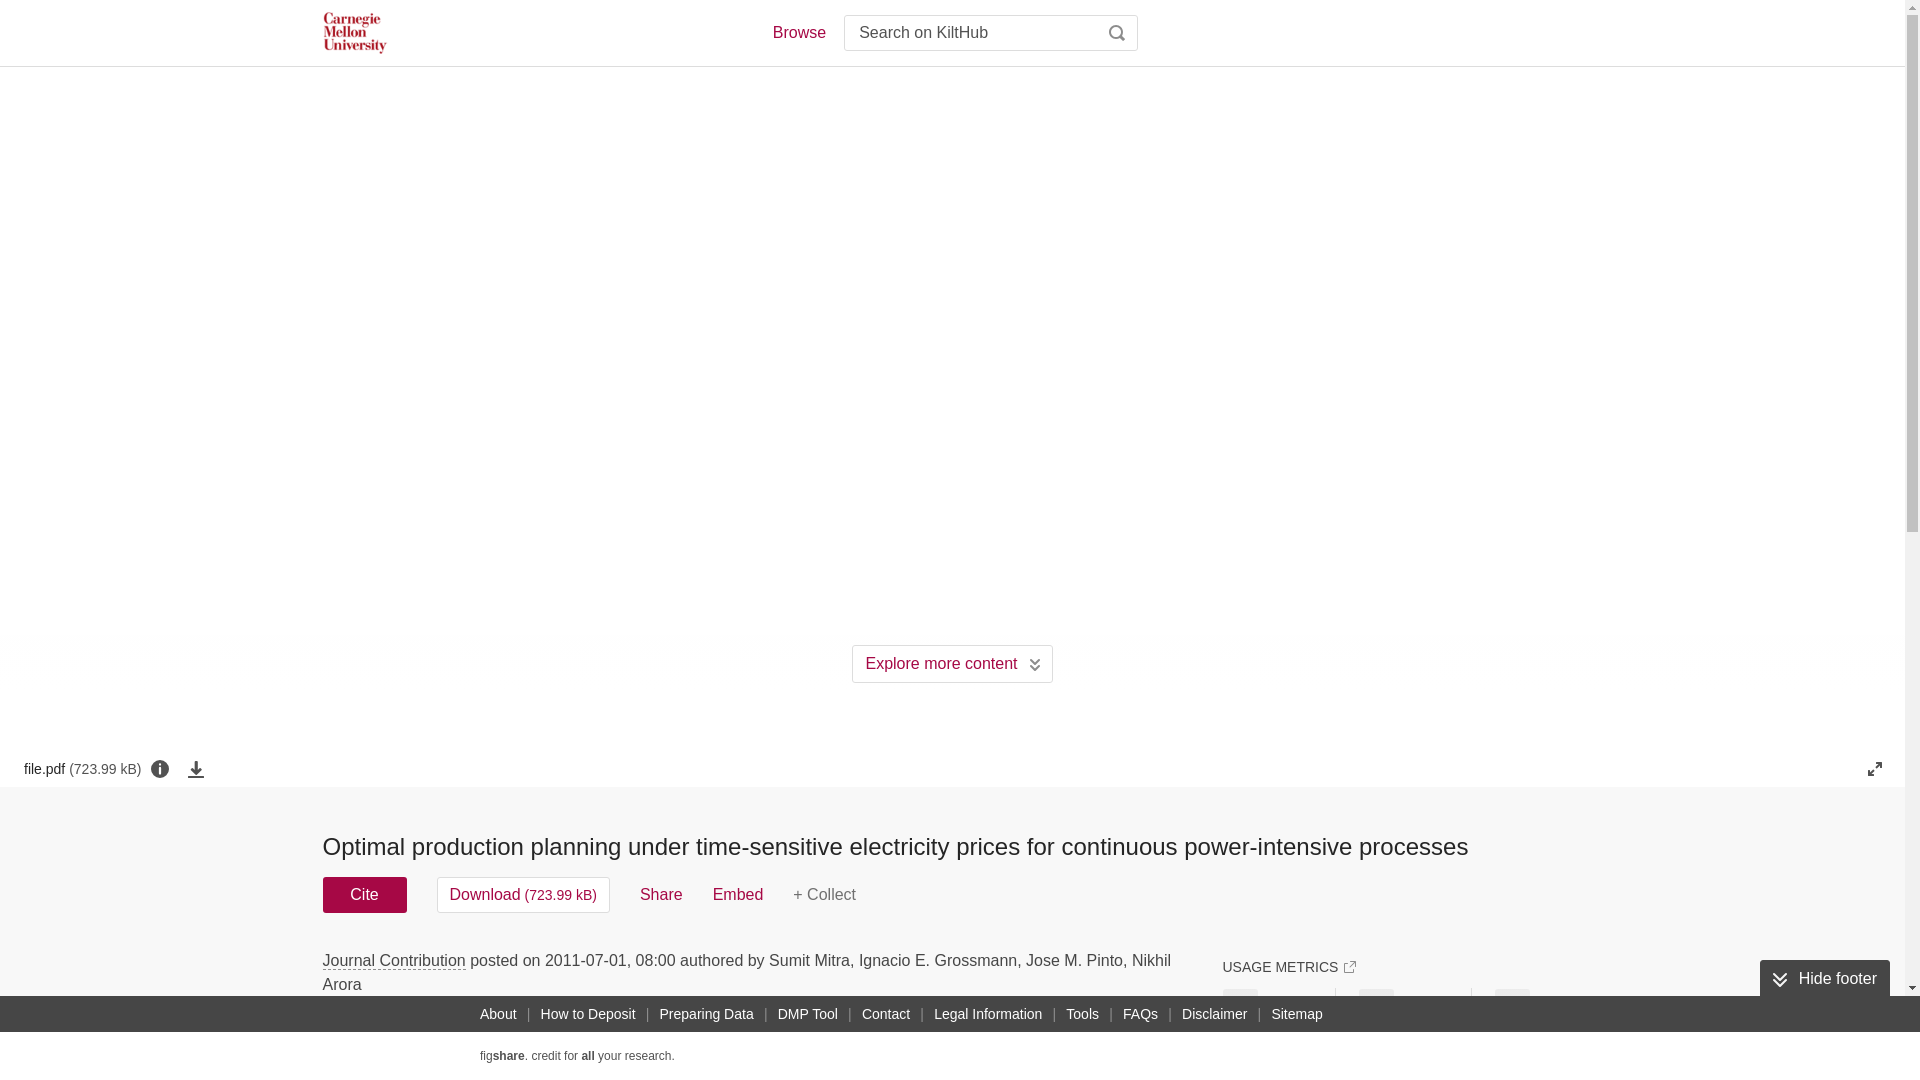 The image size is (1920, 1080). I want to click on Legal Information, so click(988, 1014).